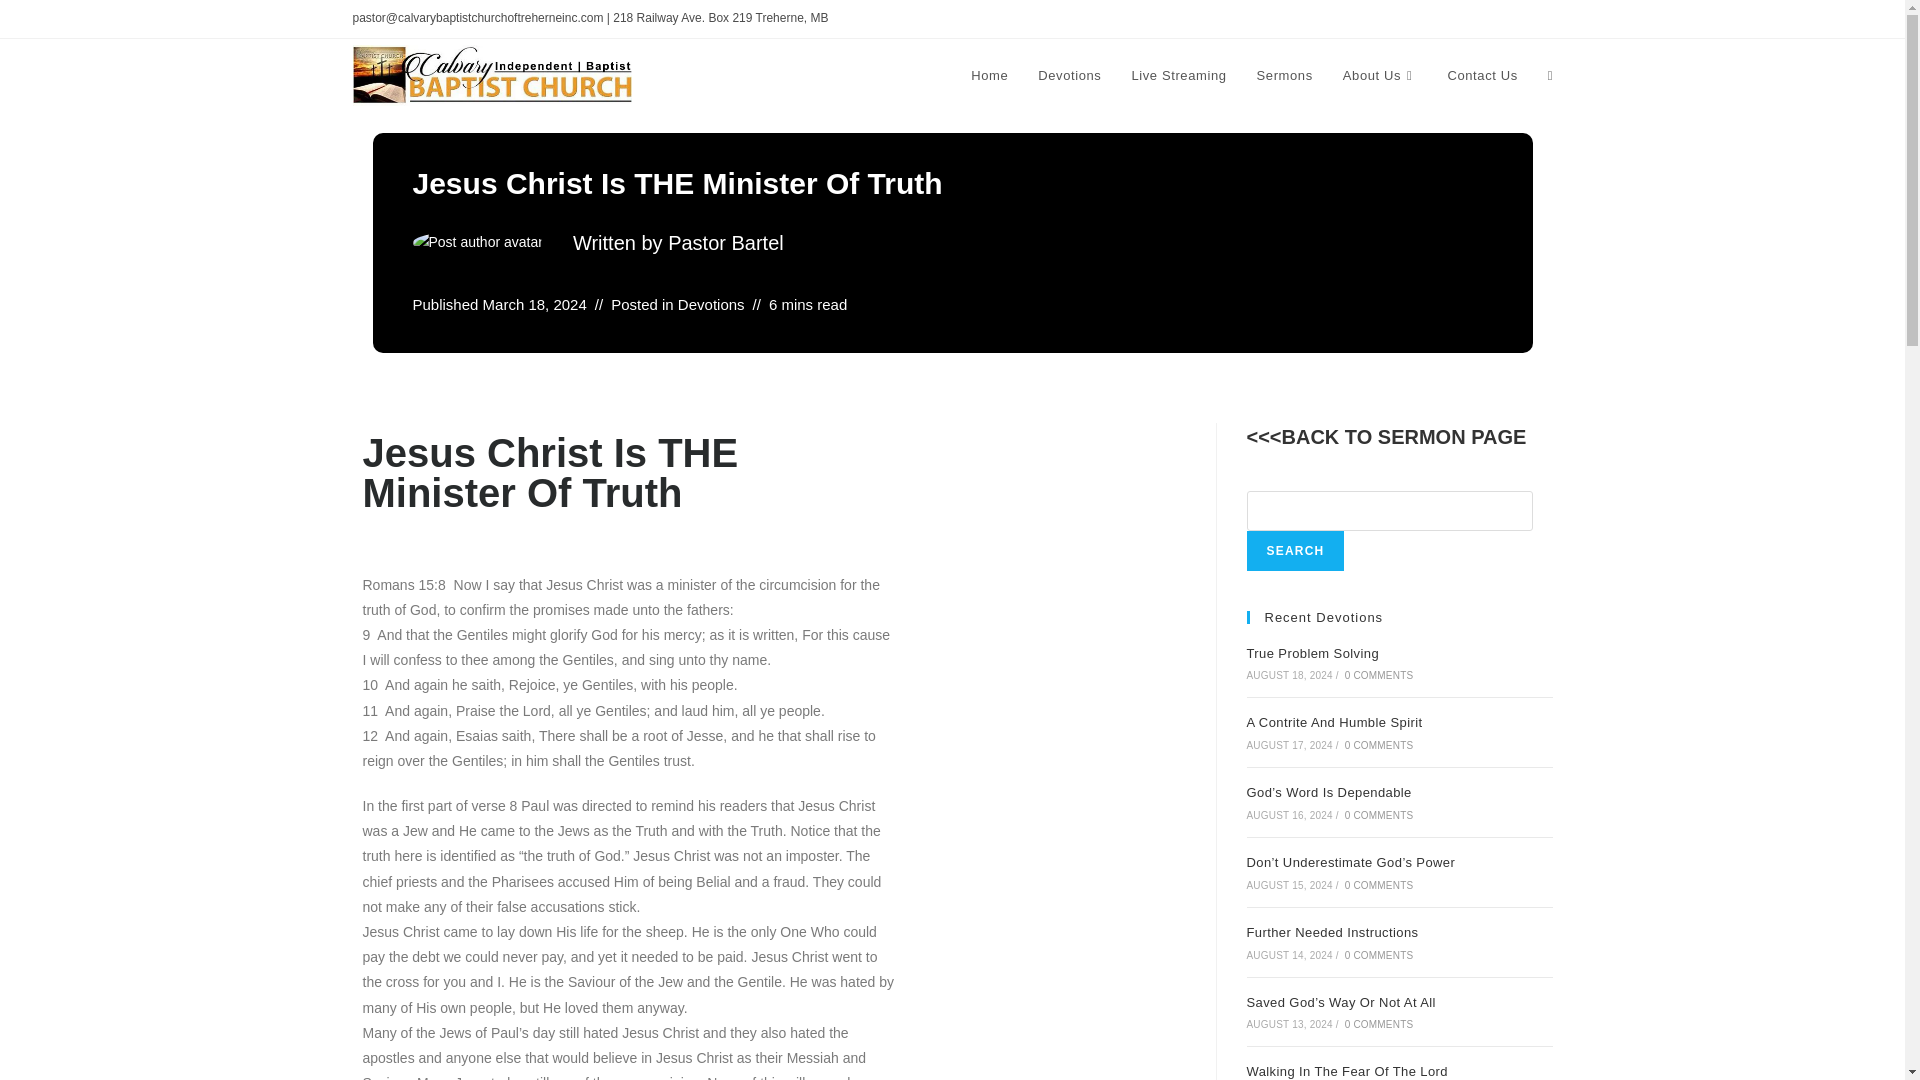  What do you see at coordinates (726, 242) in the screenshot?
I see `Pastor Bartel` at bounding box center [726, 242].